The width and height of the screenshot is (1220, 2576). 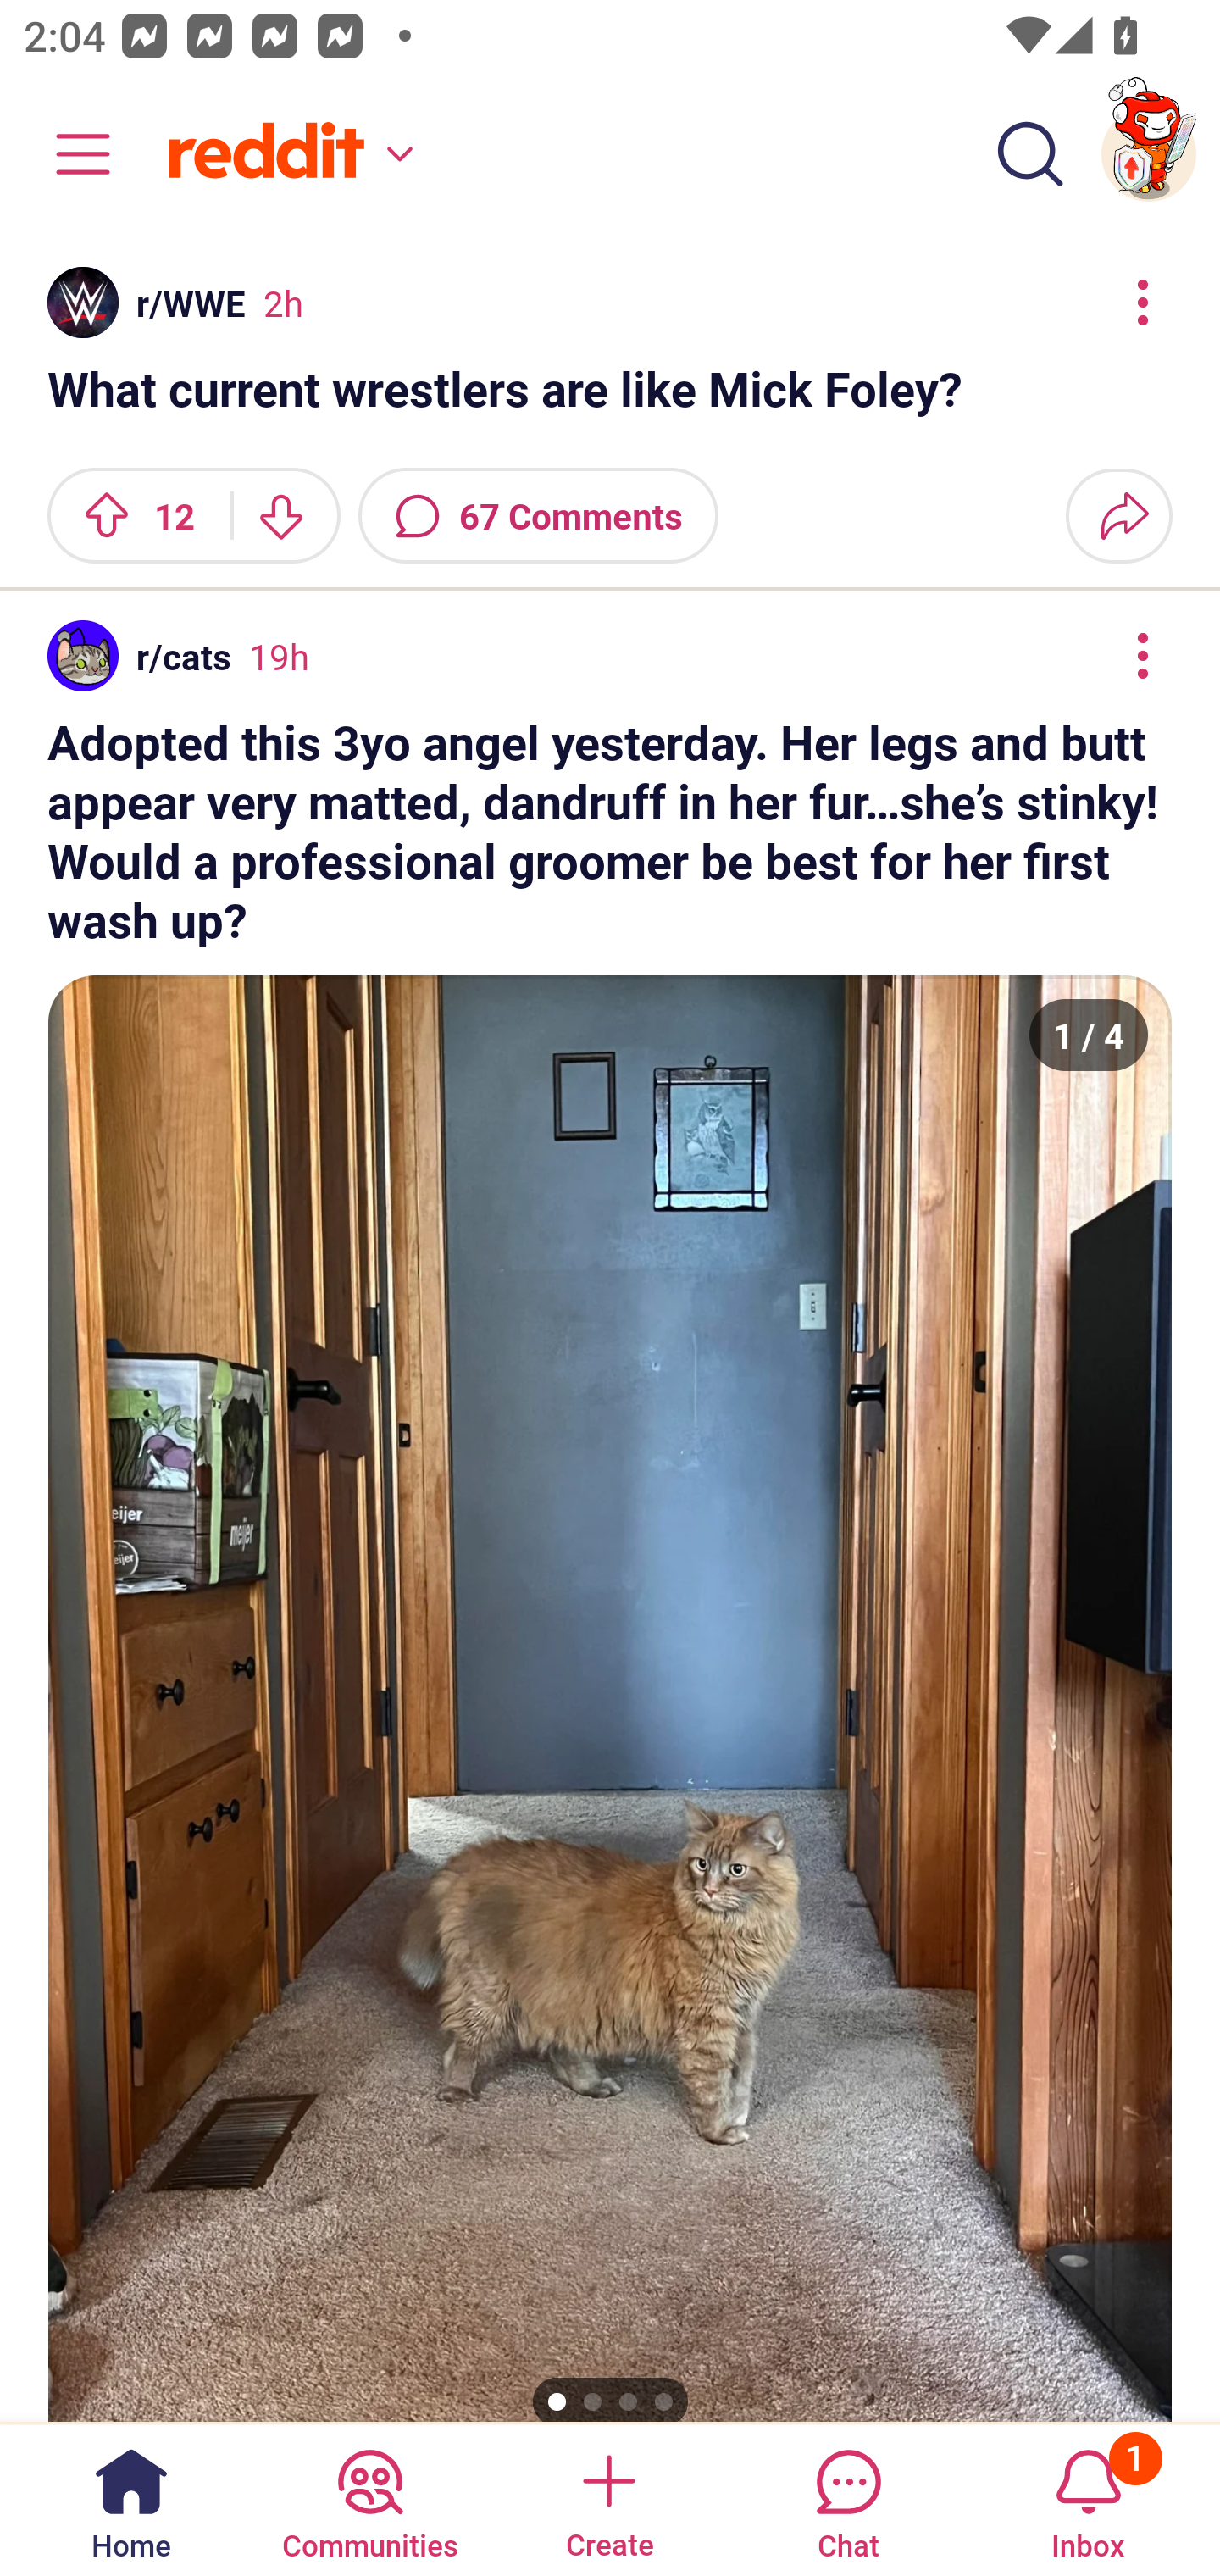 What do you see at coordinates (1088, 2498) in the screenshot?
I see `Inbox, has 1 notification 1 Inbox` at bounding box center [1088, 2498].